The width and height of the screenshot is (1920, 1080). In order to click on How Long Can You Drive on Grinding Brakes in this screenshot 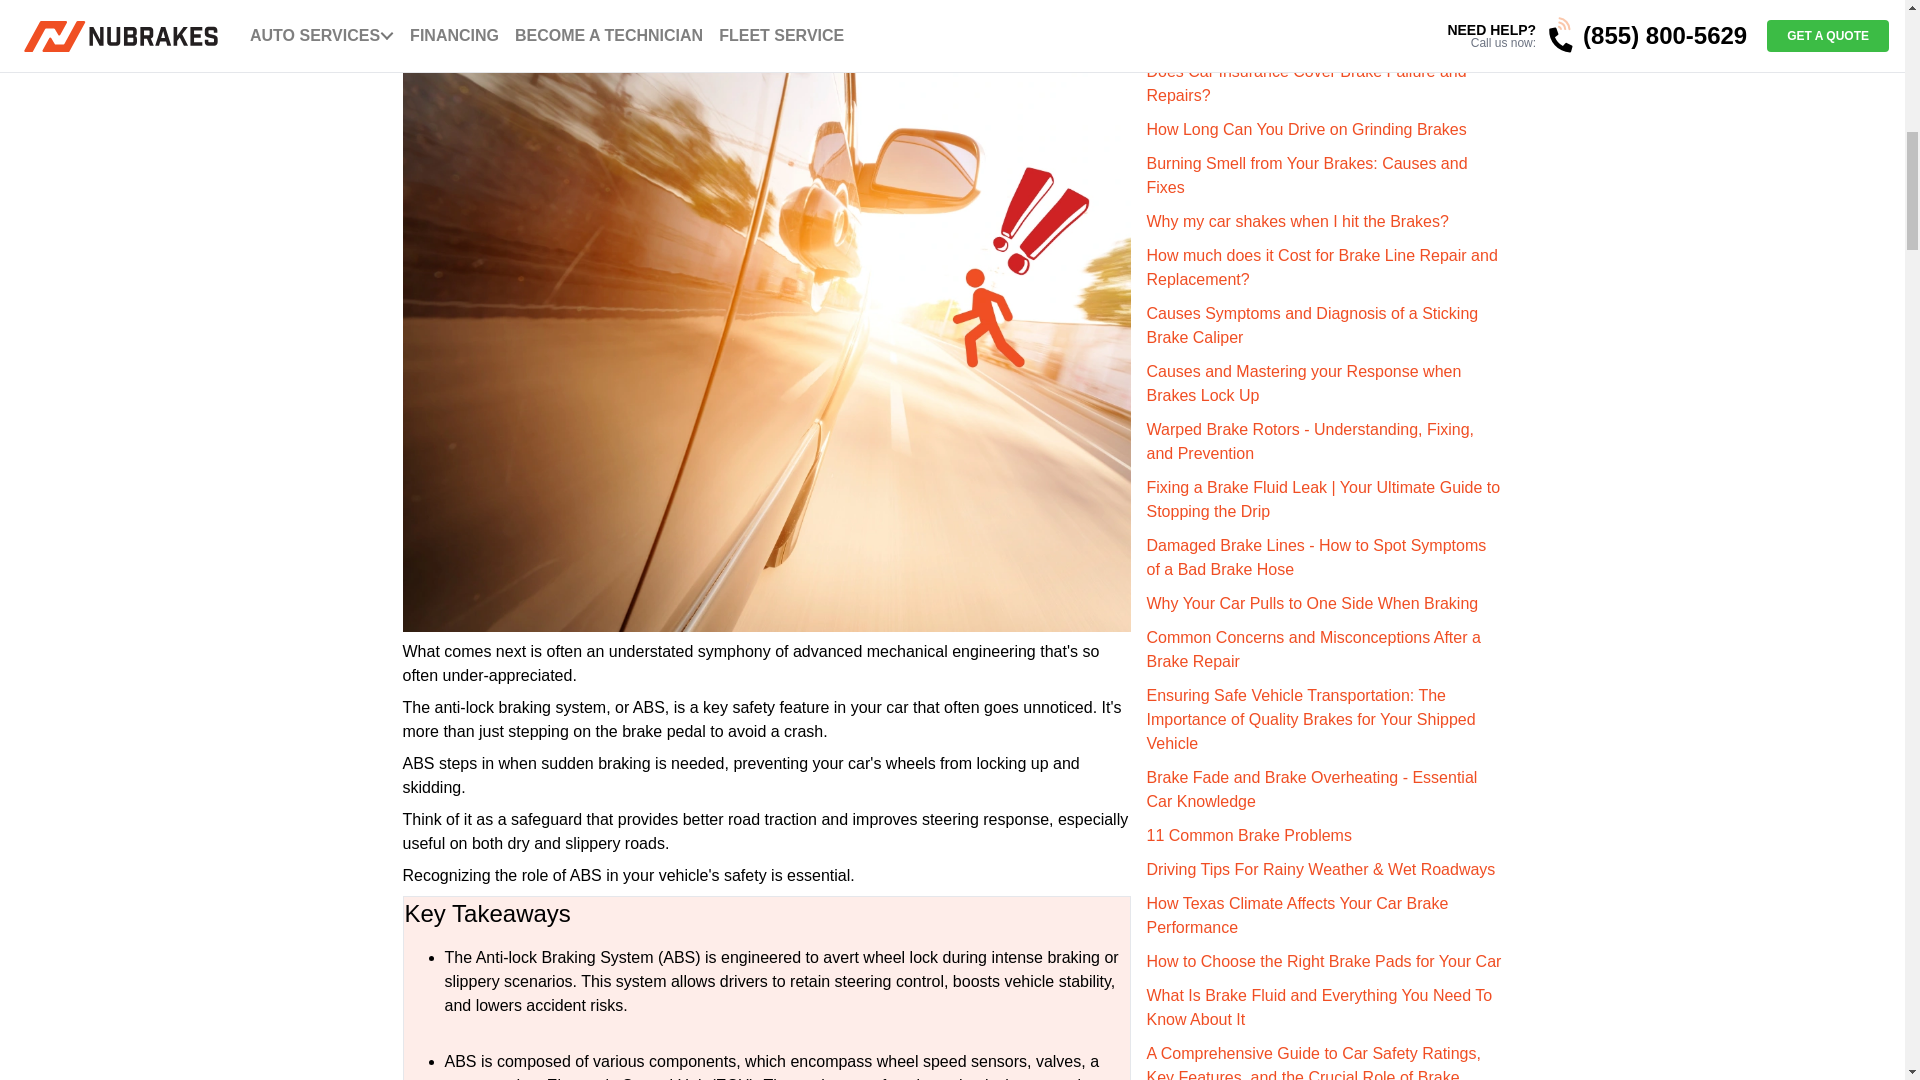, I will do `click(1306, 129)`.